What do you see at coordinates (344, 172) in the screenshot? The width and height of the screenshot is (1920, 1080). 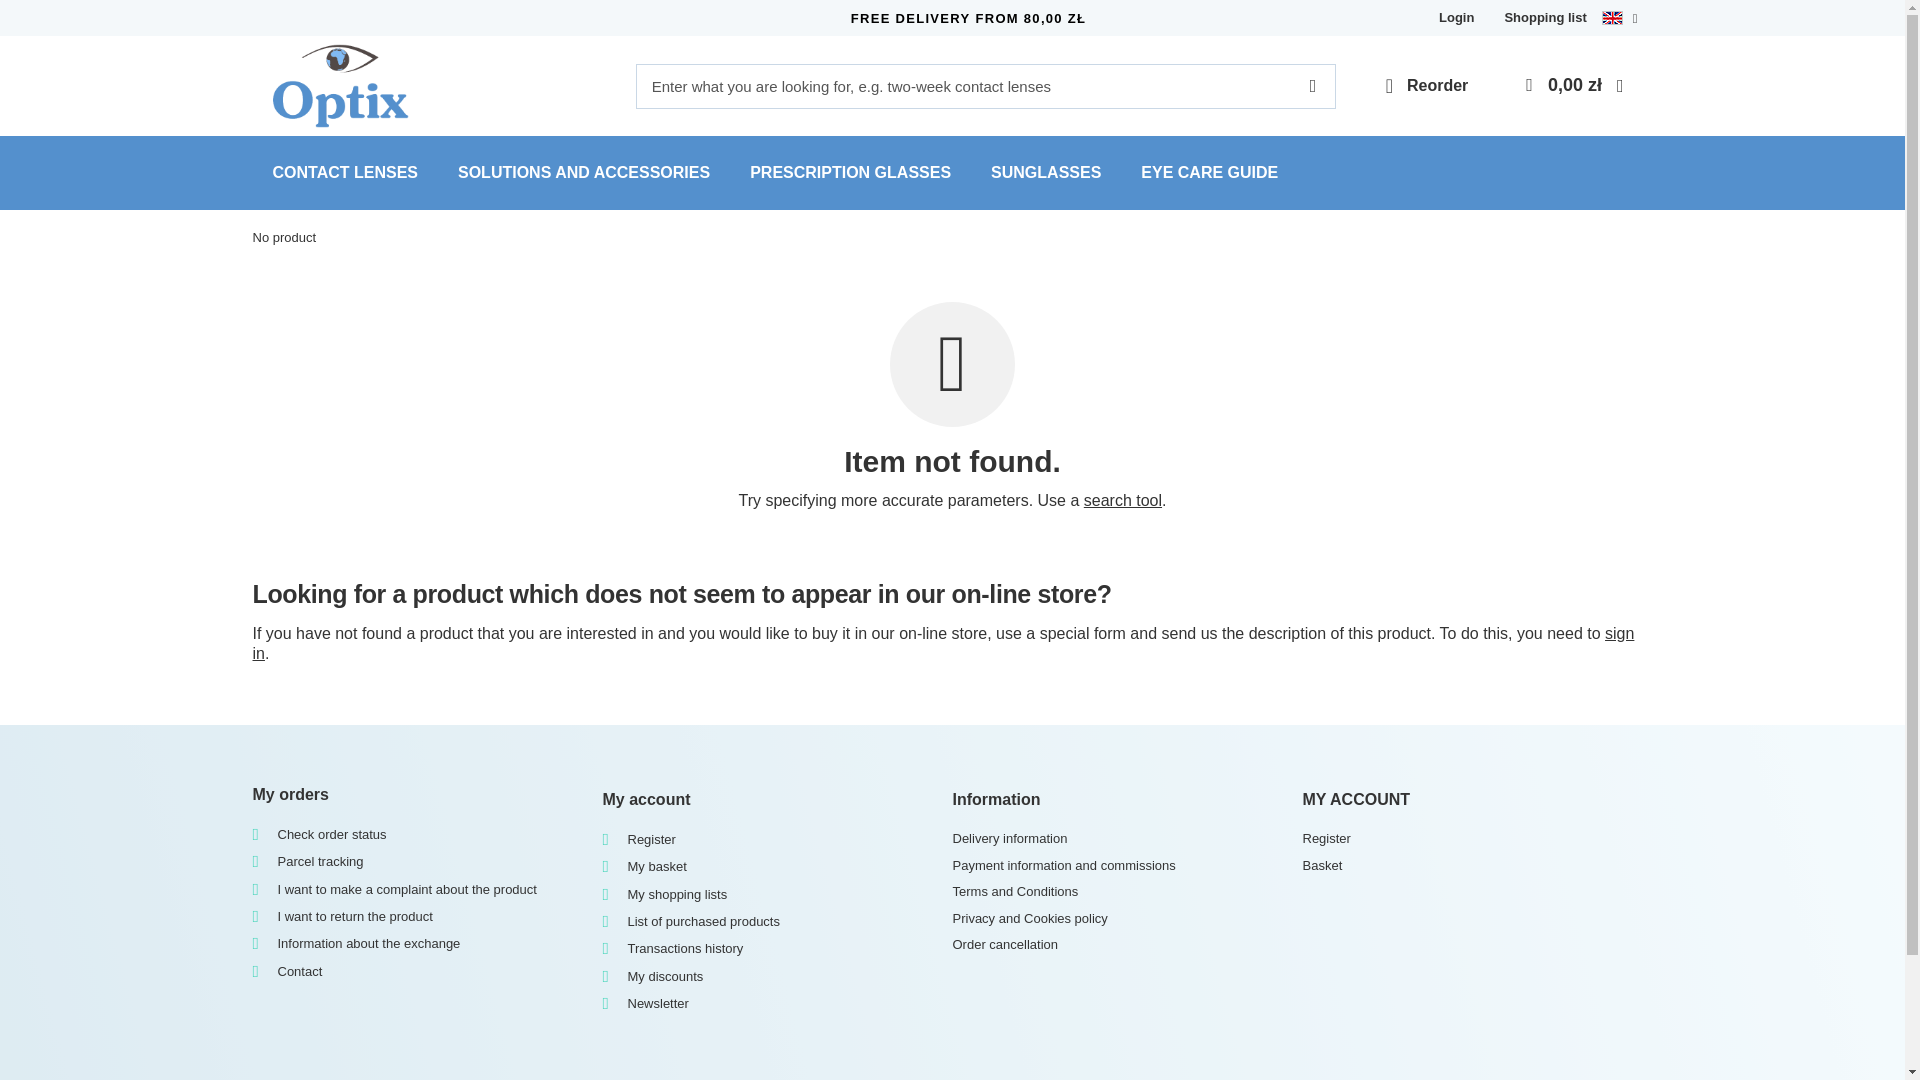 I see `Contact lenses` at bounding box center [344, 172].